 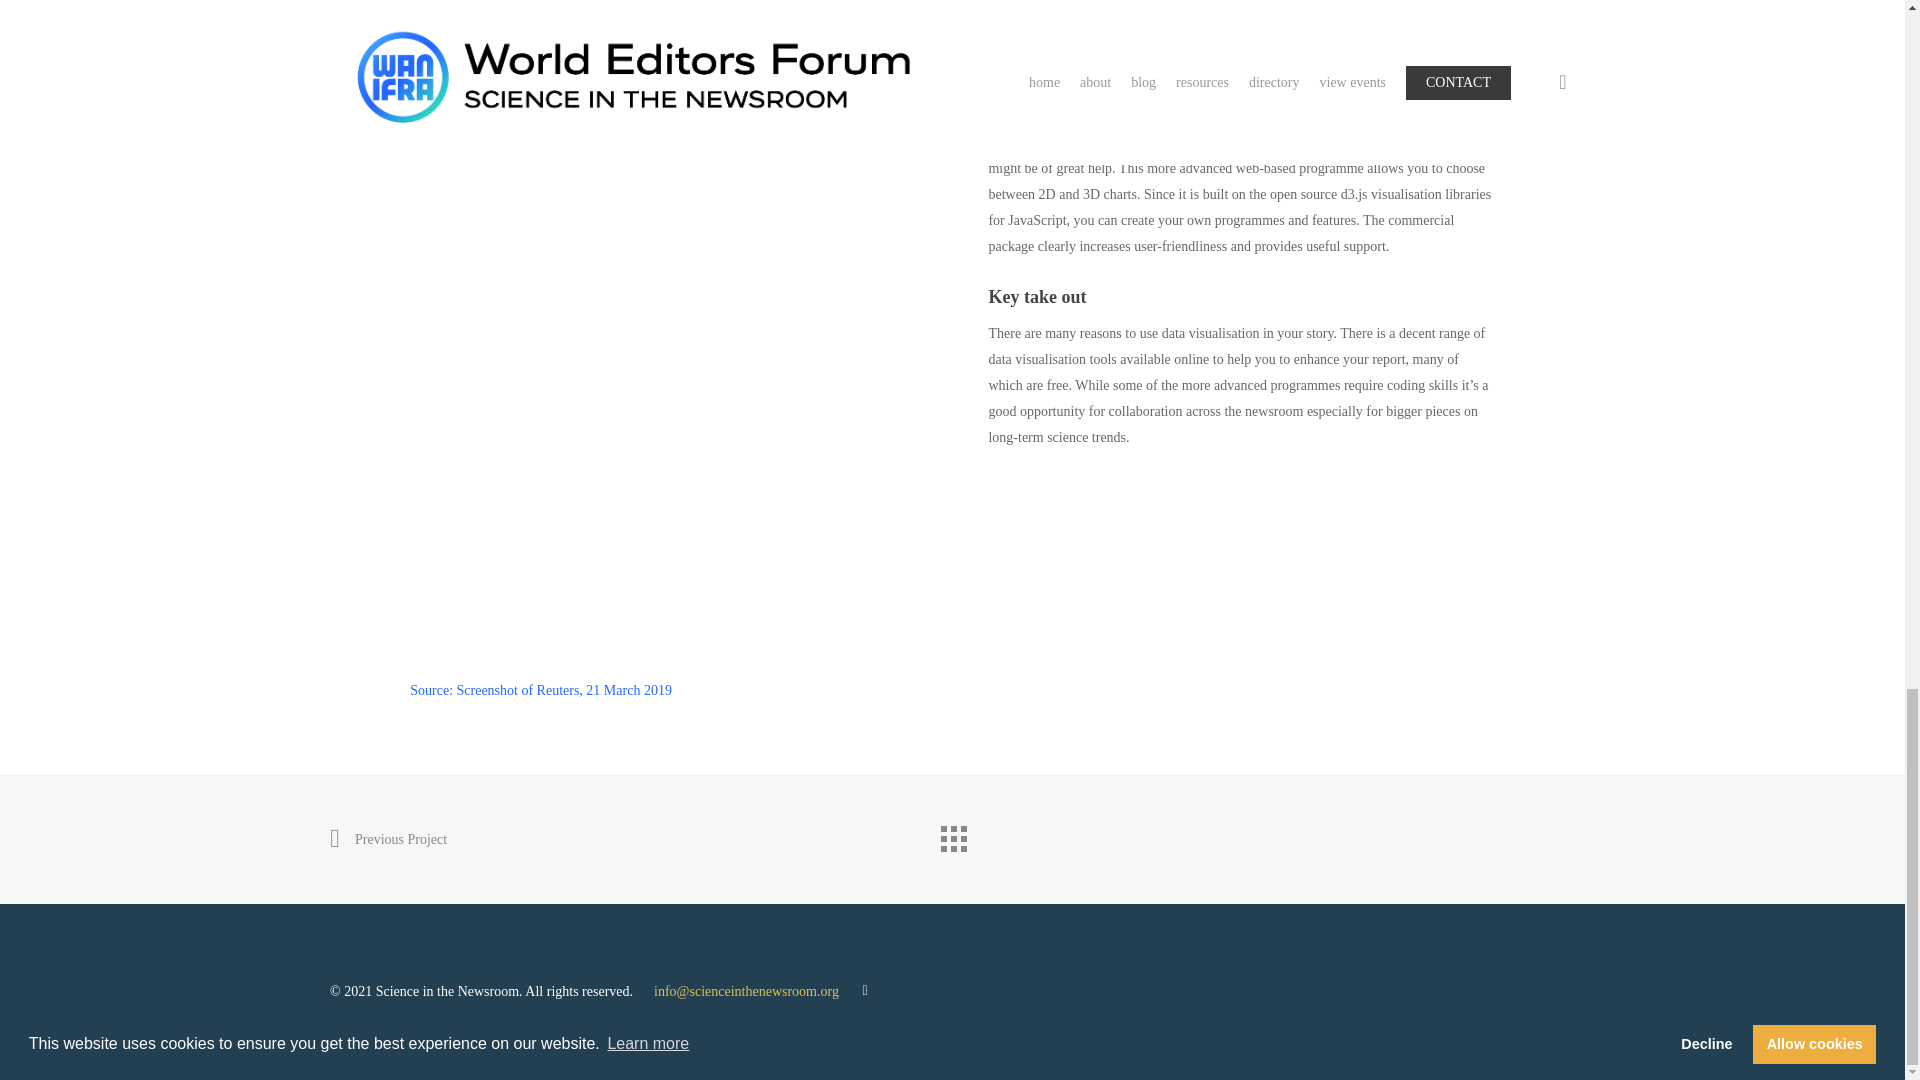 I want to click on Previous Project, so click(x=388, y=840).